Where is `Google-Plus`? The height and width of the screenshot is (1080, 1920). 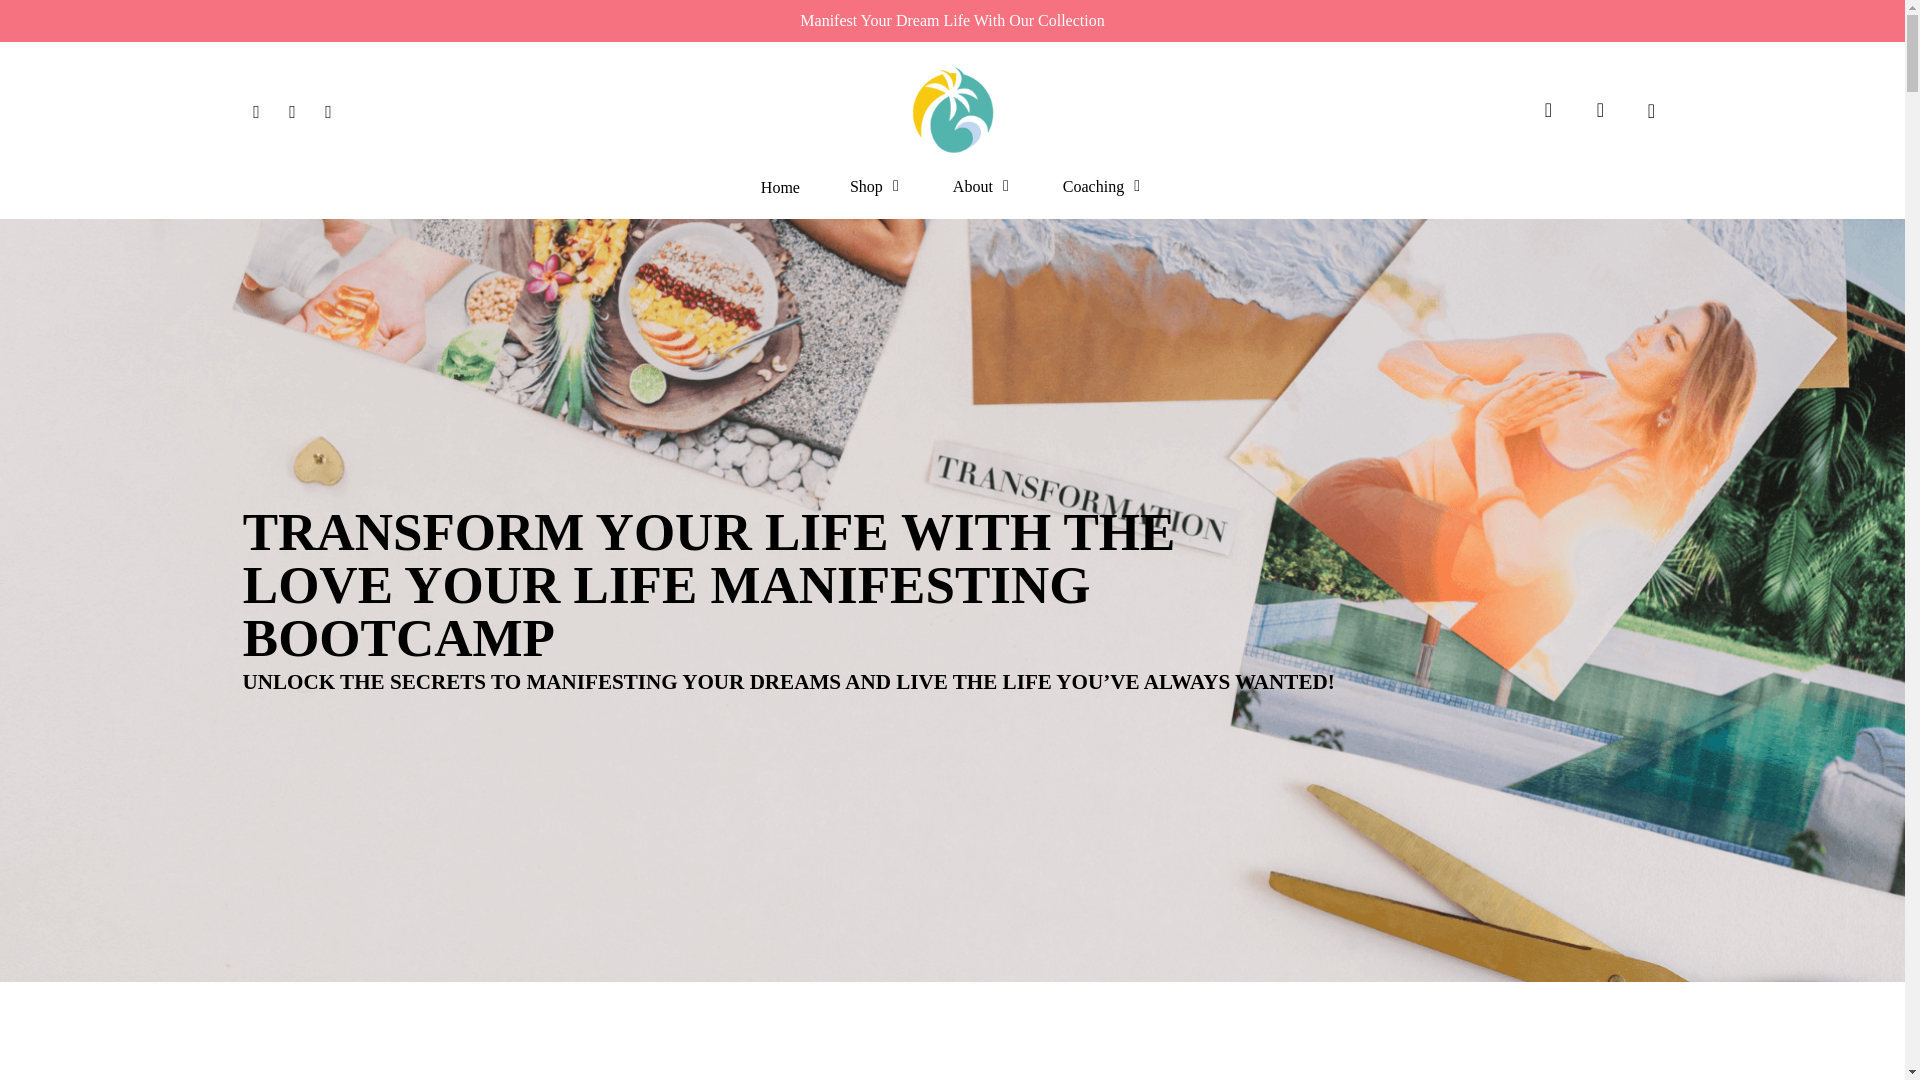 Google-Plus is located at coordinates (327, 110).